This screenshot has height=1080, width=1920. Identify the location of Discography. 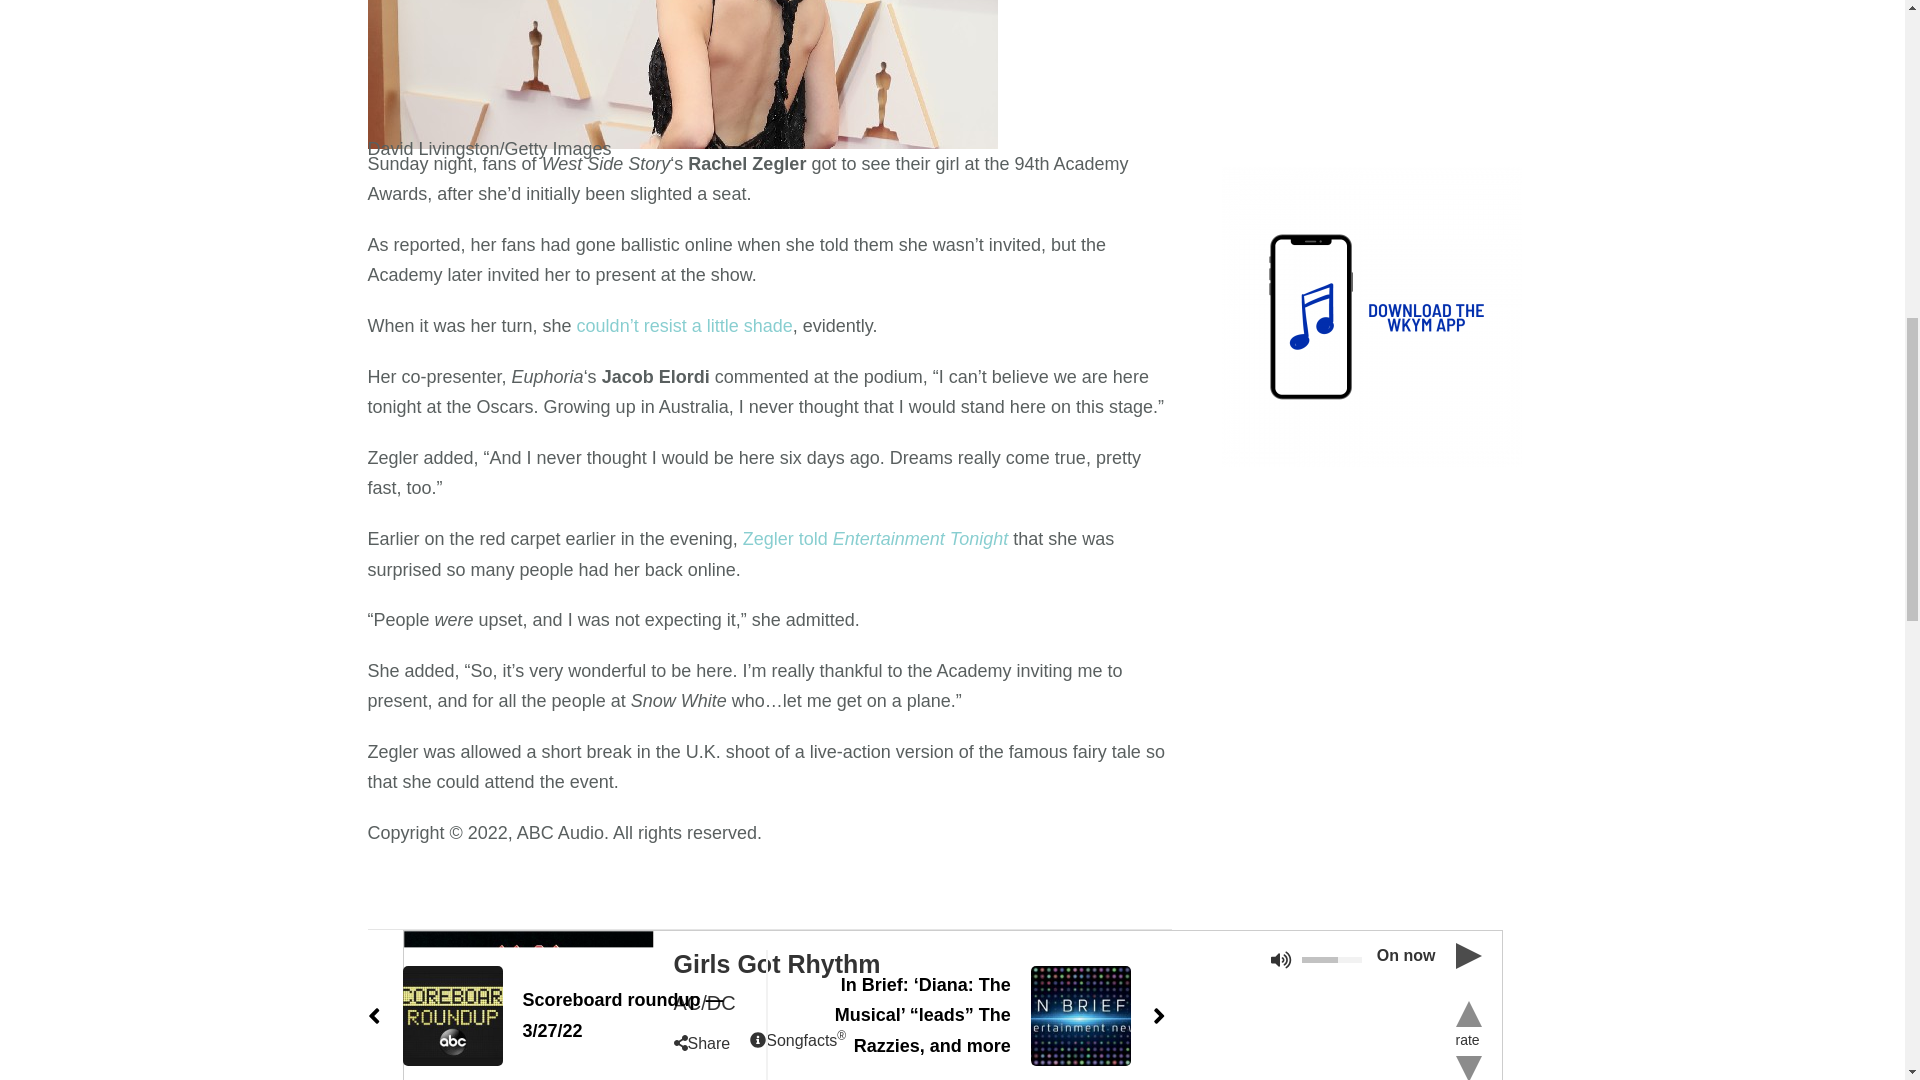
(1108, 68).